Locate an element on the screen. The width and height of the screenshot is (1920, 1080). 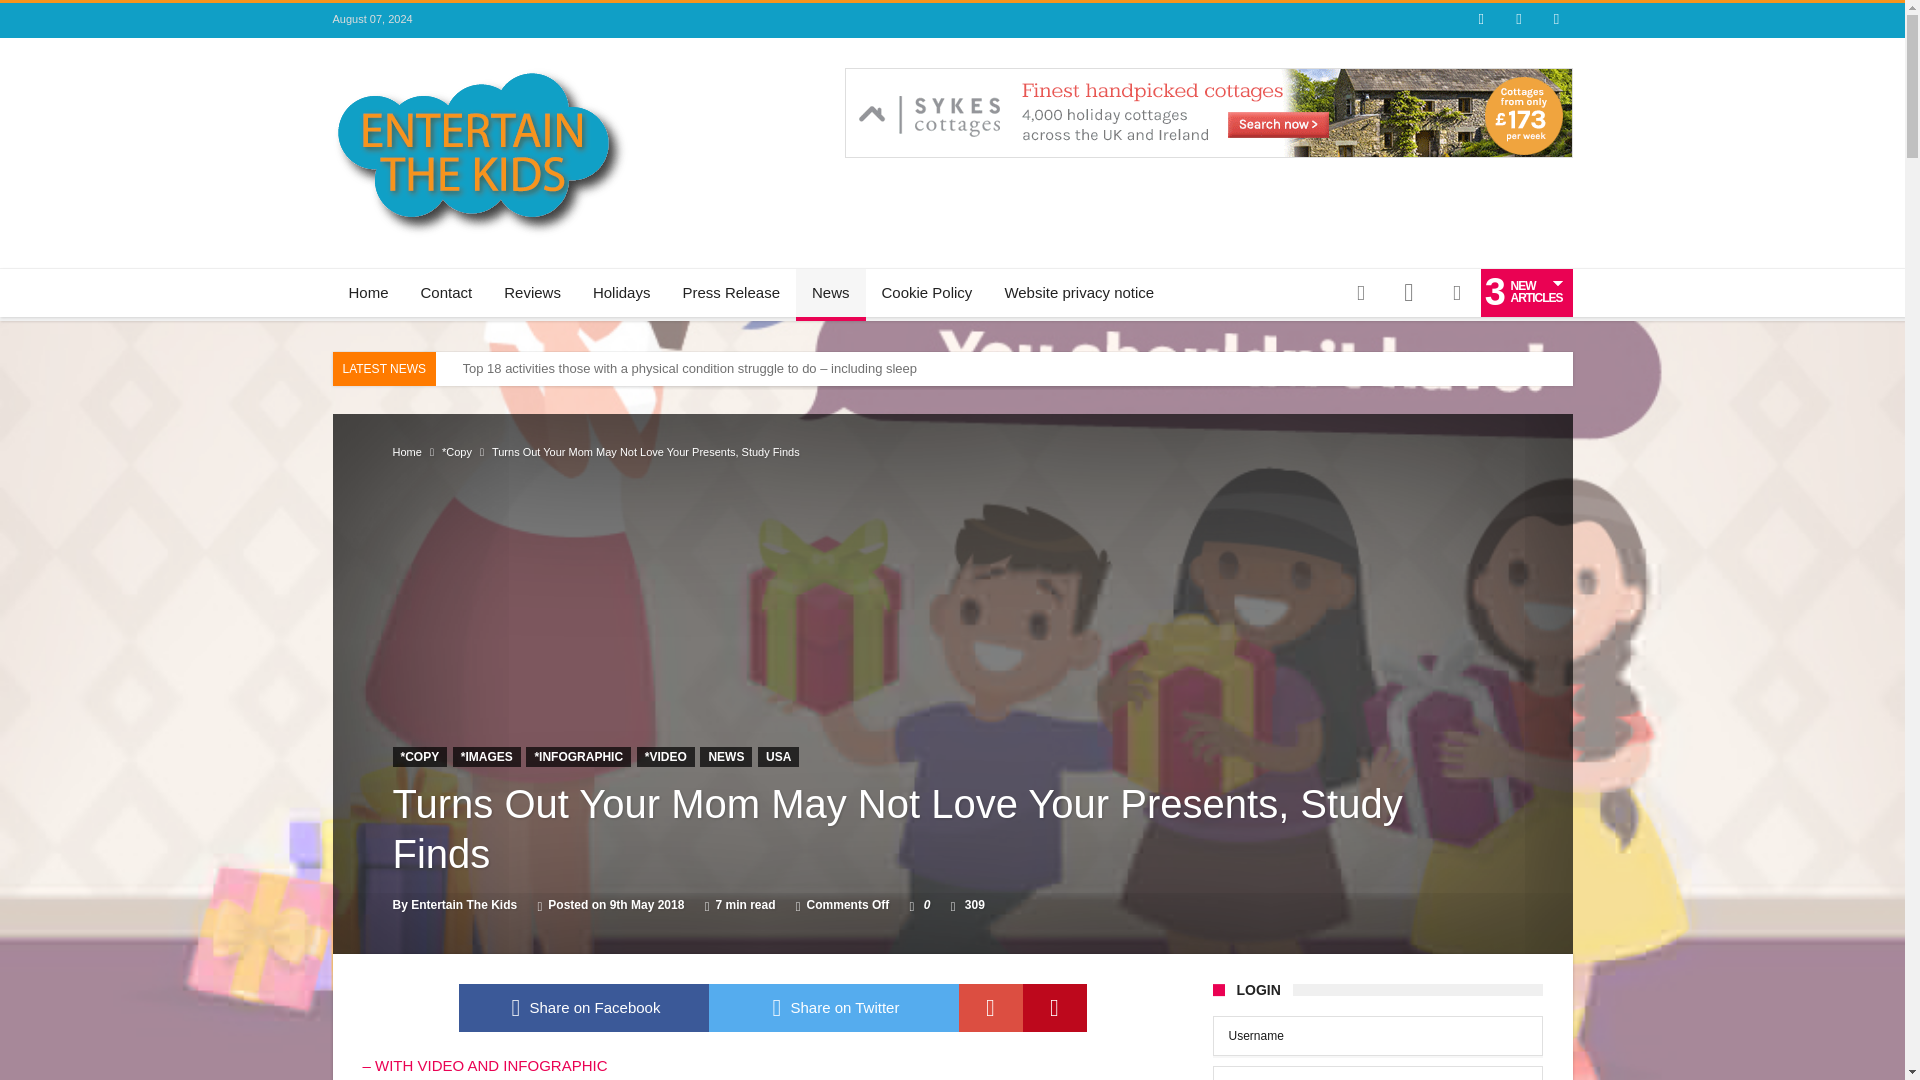
Press Release is located at coordinates (731, 292).